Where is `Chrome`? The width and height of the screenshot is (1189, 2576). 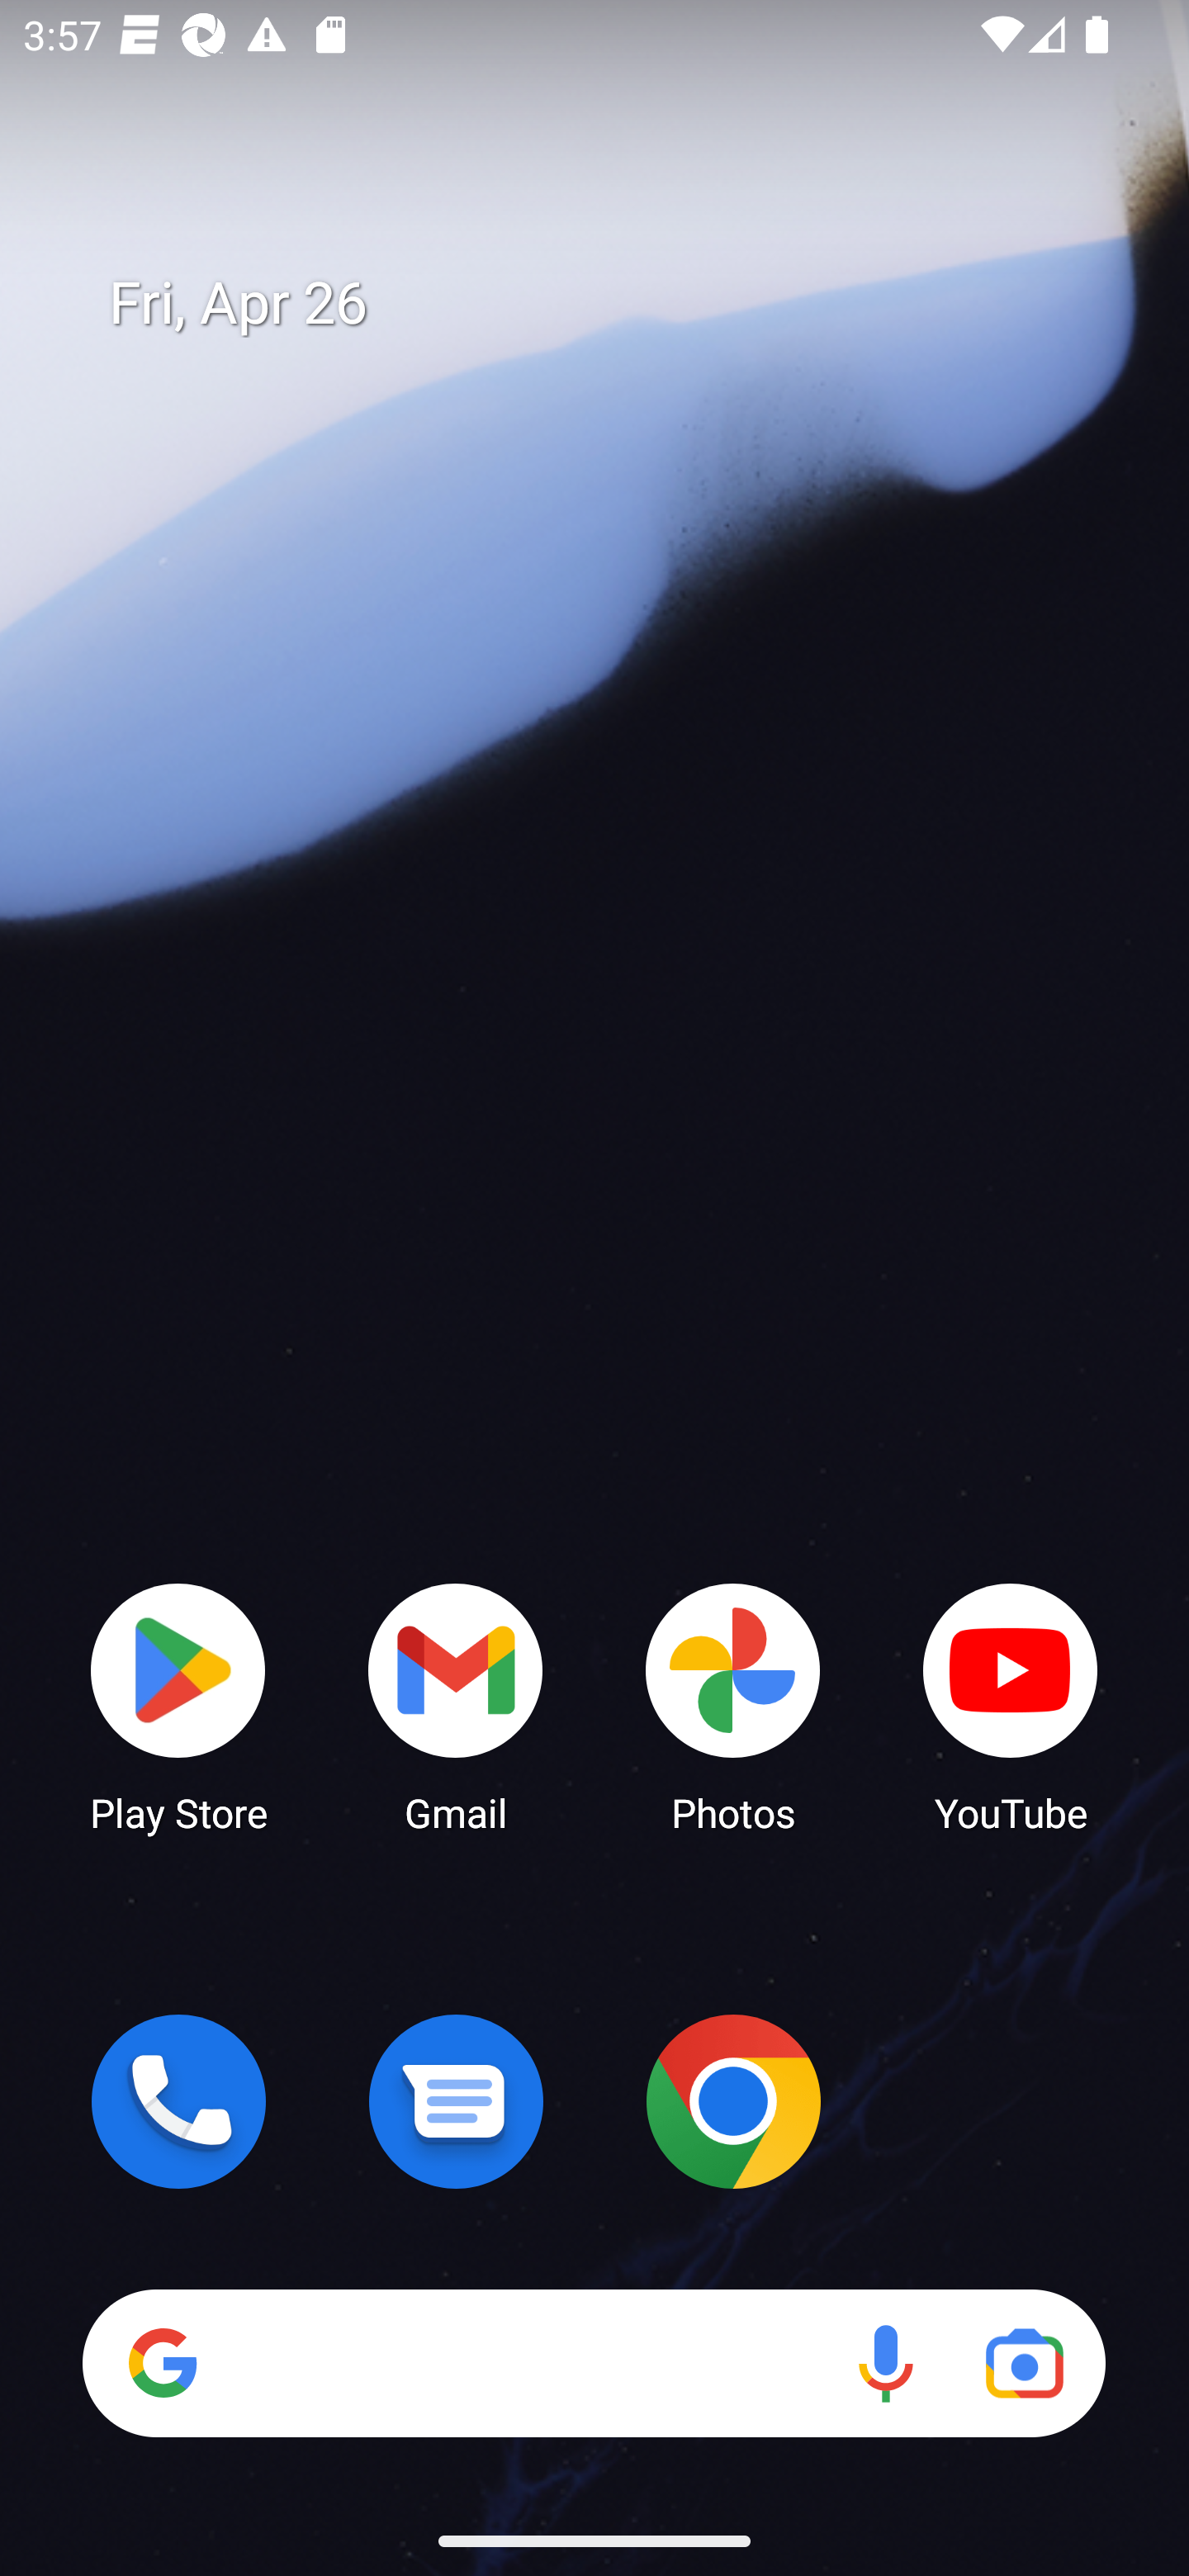 Chrome is located at coordinates (733, 2101).